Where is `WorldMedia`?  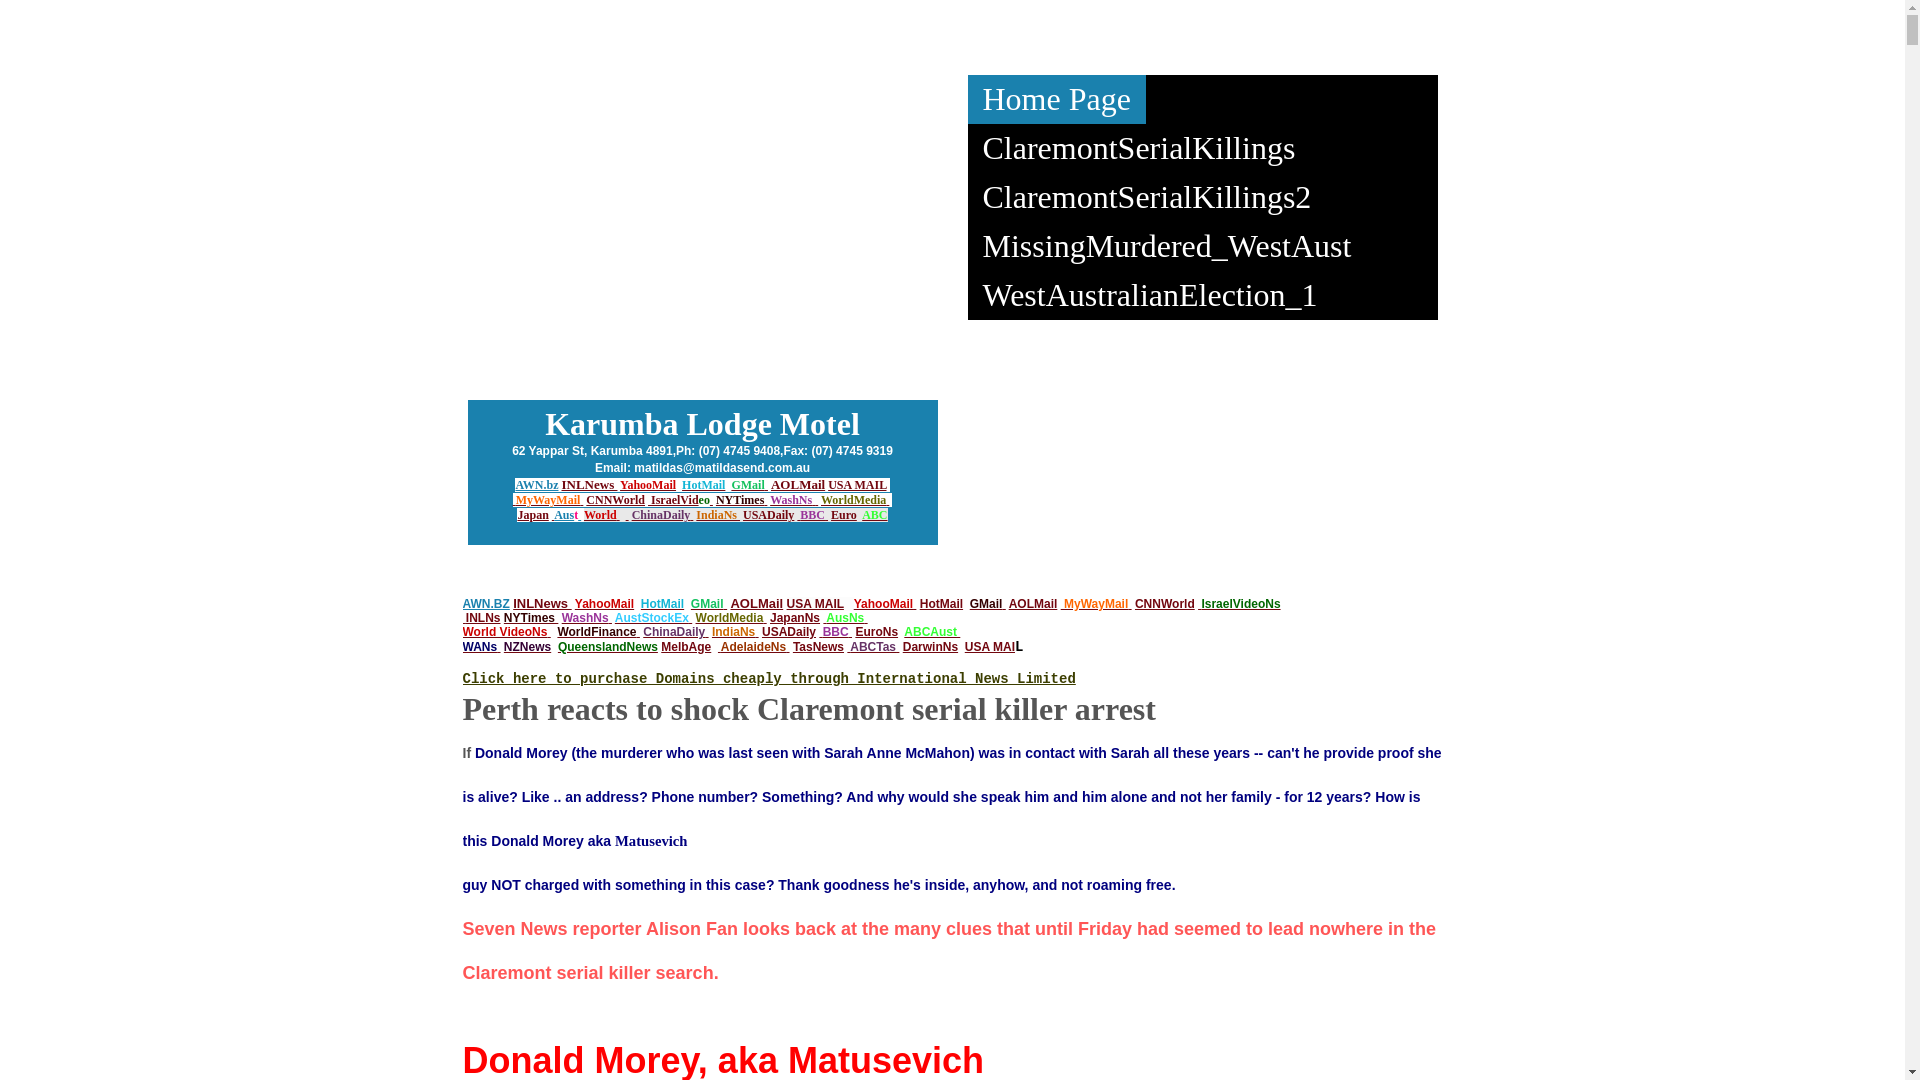
WorldMedia is located at coordinates (730, 618).